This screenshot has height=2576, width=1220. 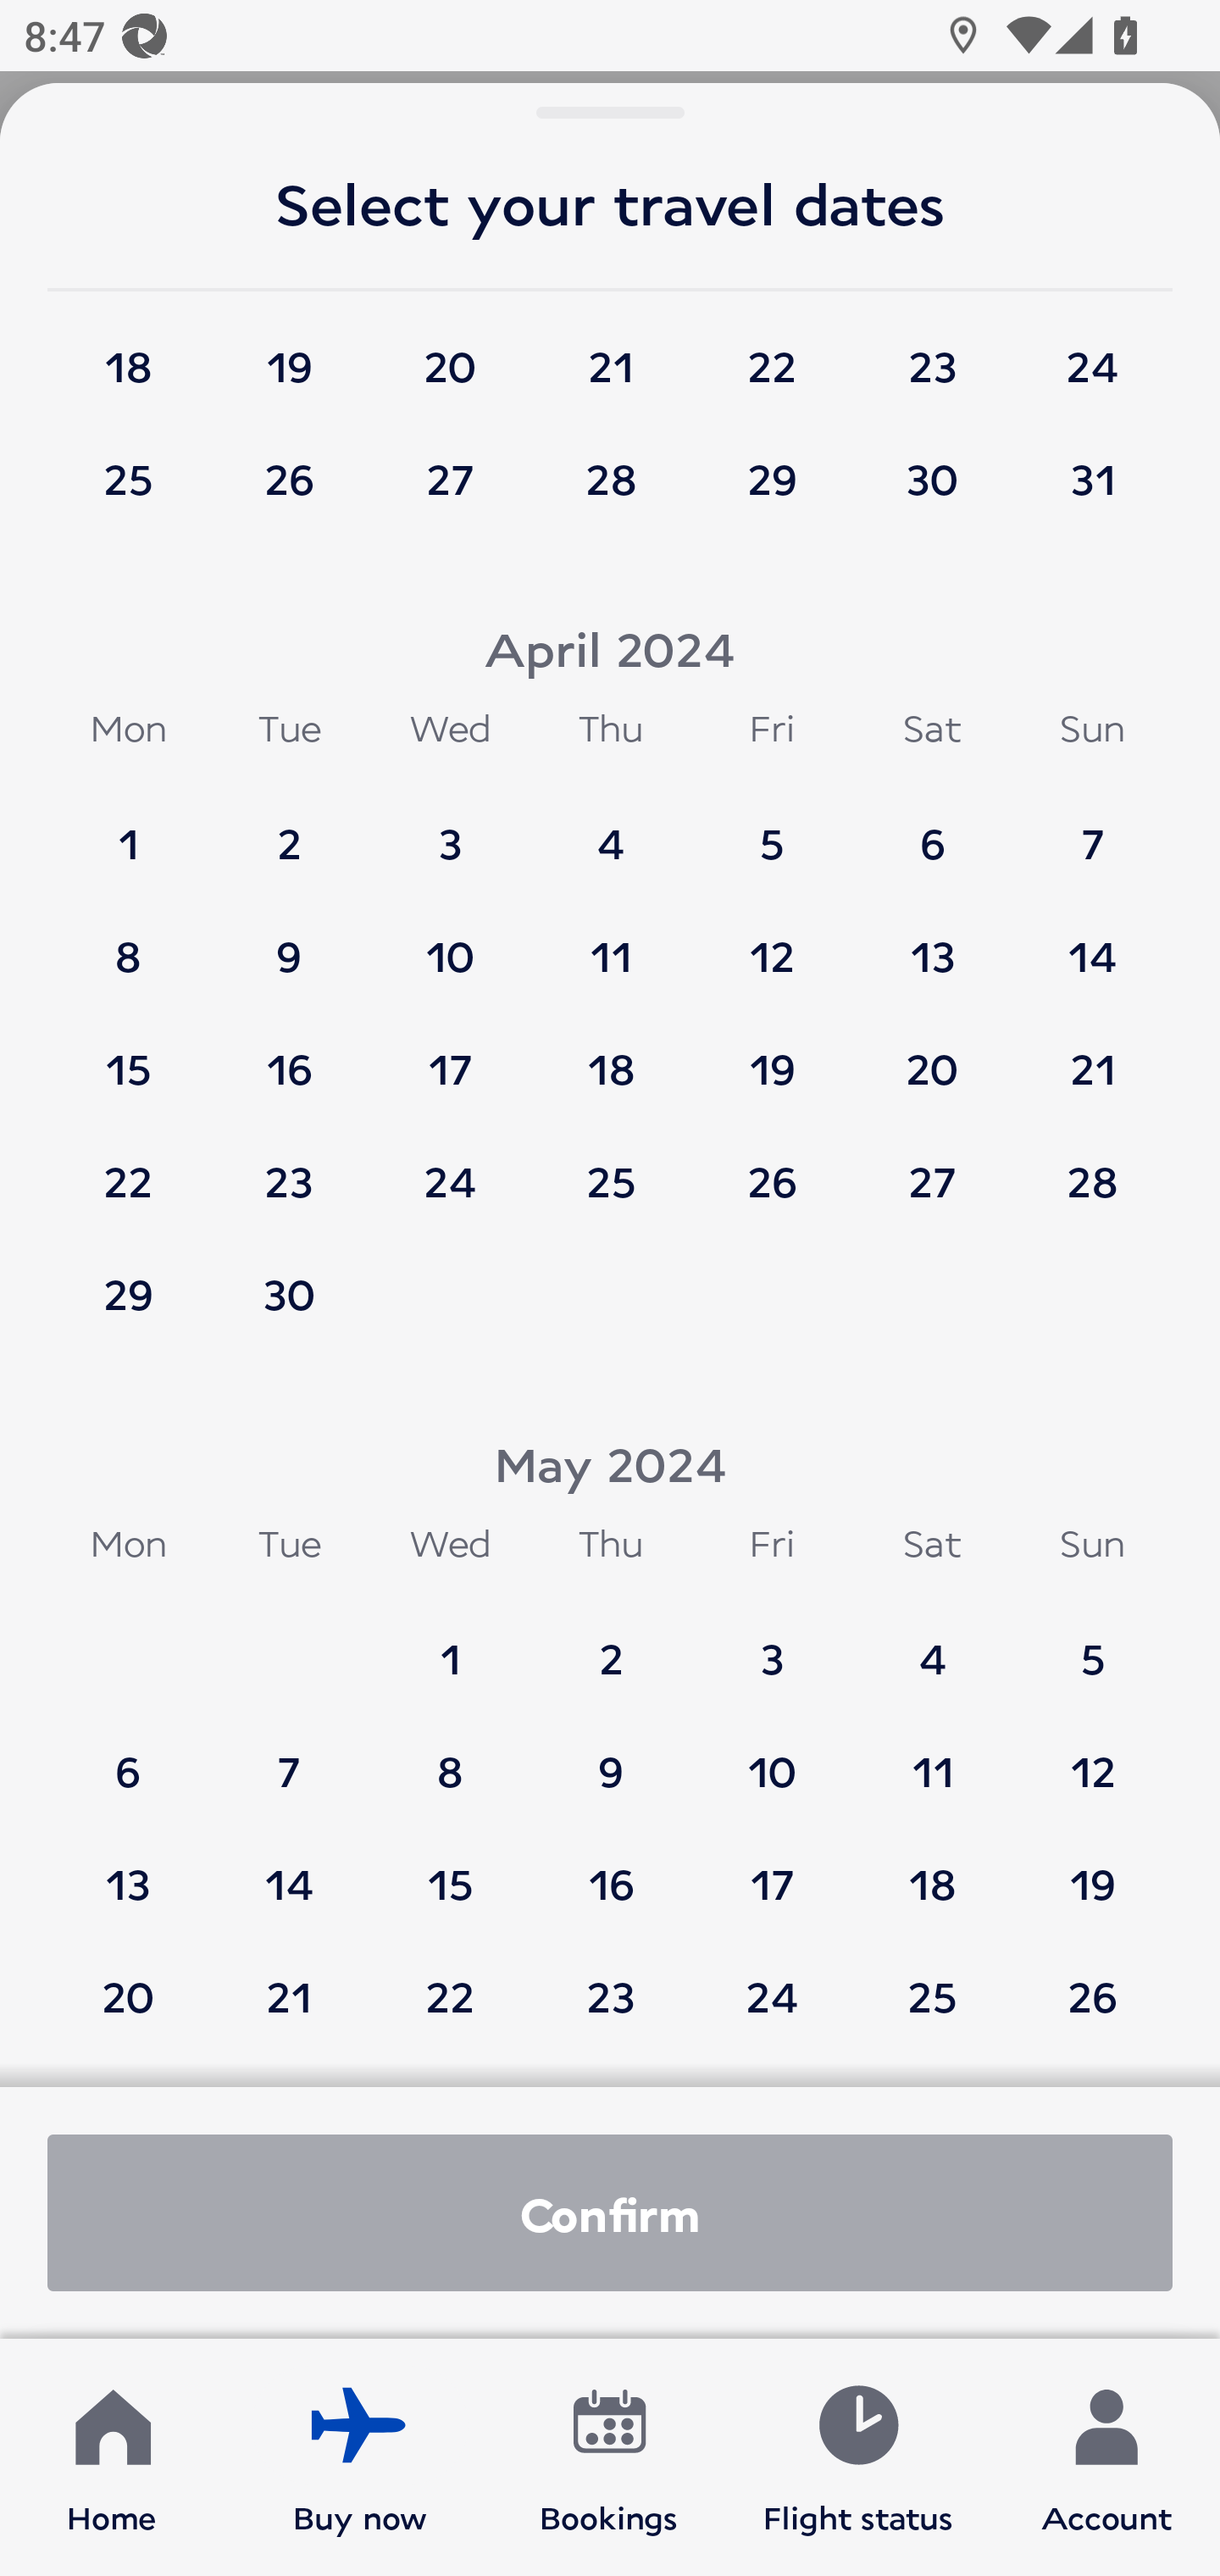 What do you see at coordinates (128, 1980) in the screenshot?
I see `20` at bounding box center [128, 1980].